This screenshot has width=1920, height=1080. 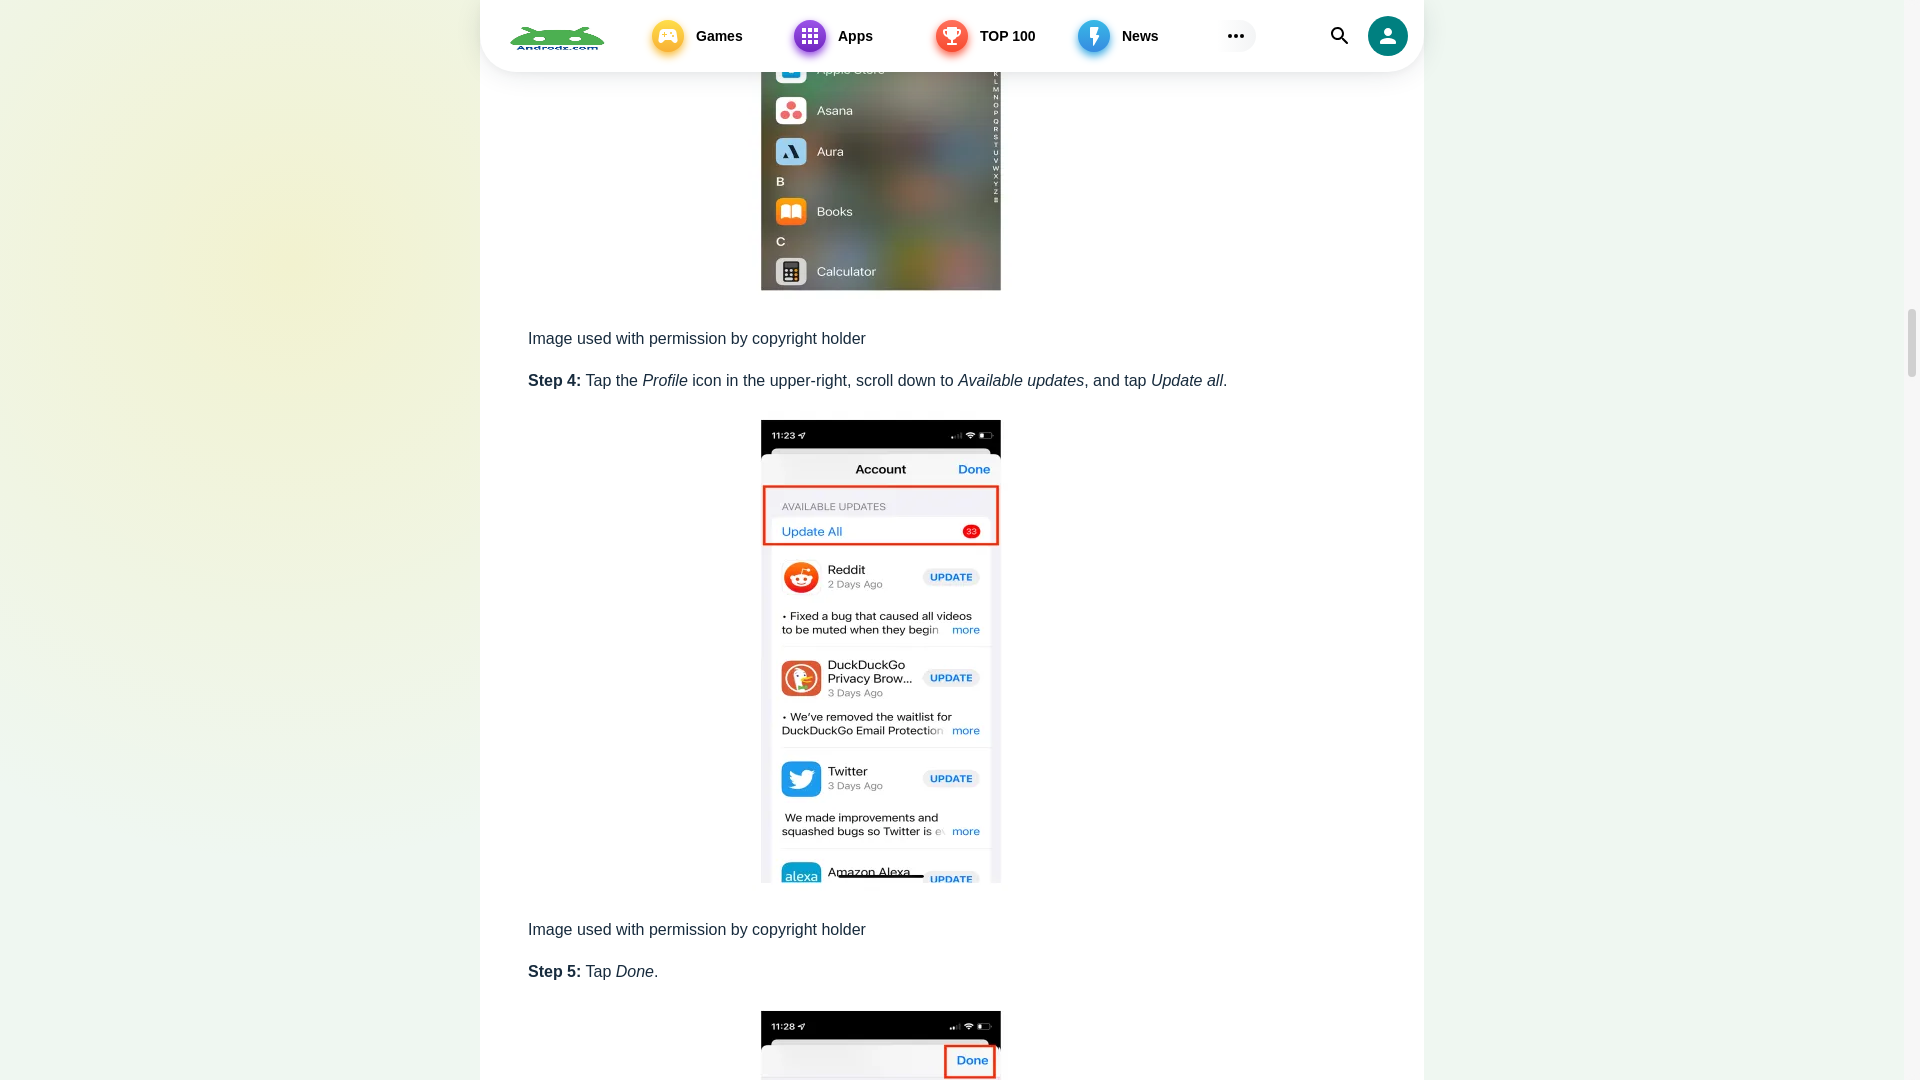 What do you see at coordinates (888, 1041) in the screenshot?
I see `iPhone Overheating? 10 Things to Try Before Calling Apple 5` at bounding box center [888, 1041].